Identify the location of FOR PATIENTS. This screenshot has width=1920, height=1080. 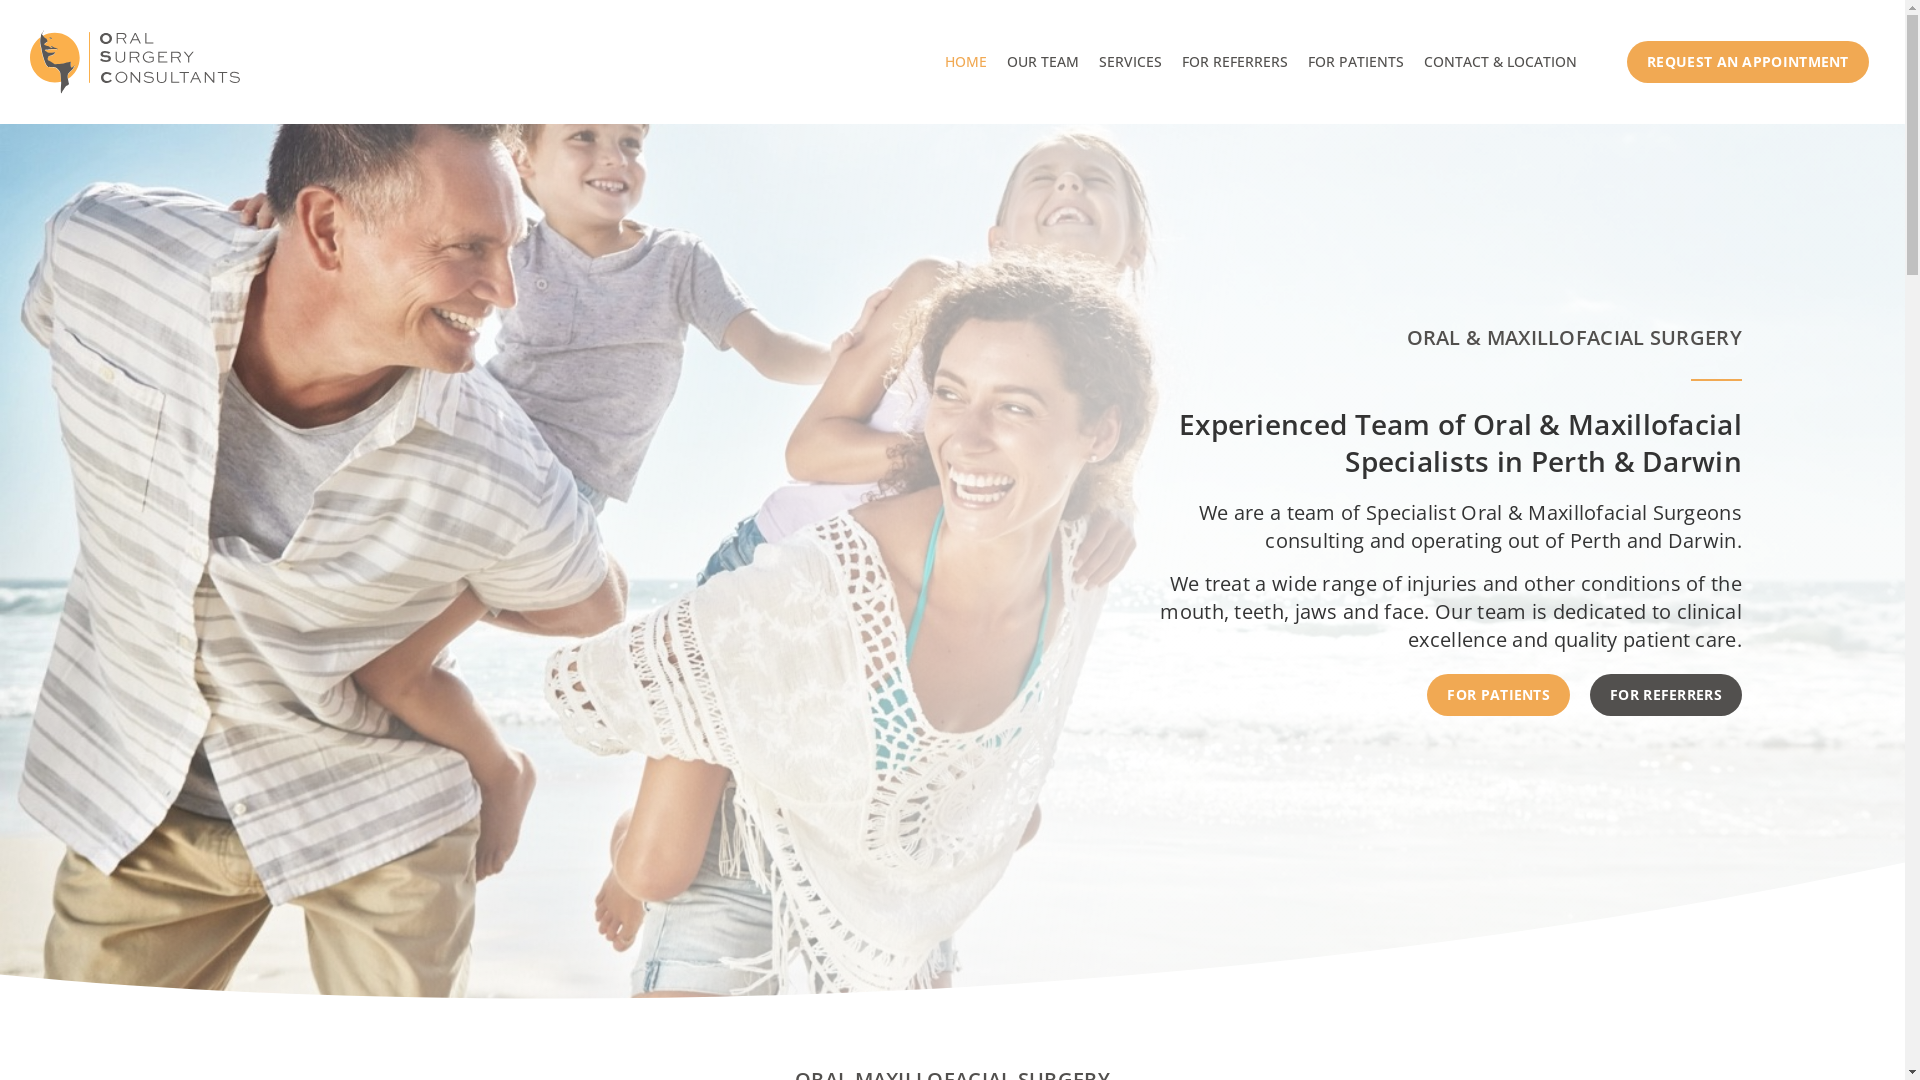
(1356, 62).